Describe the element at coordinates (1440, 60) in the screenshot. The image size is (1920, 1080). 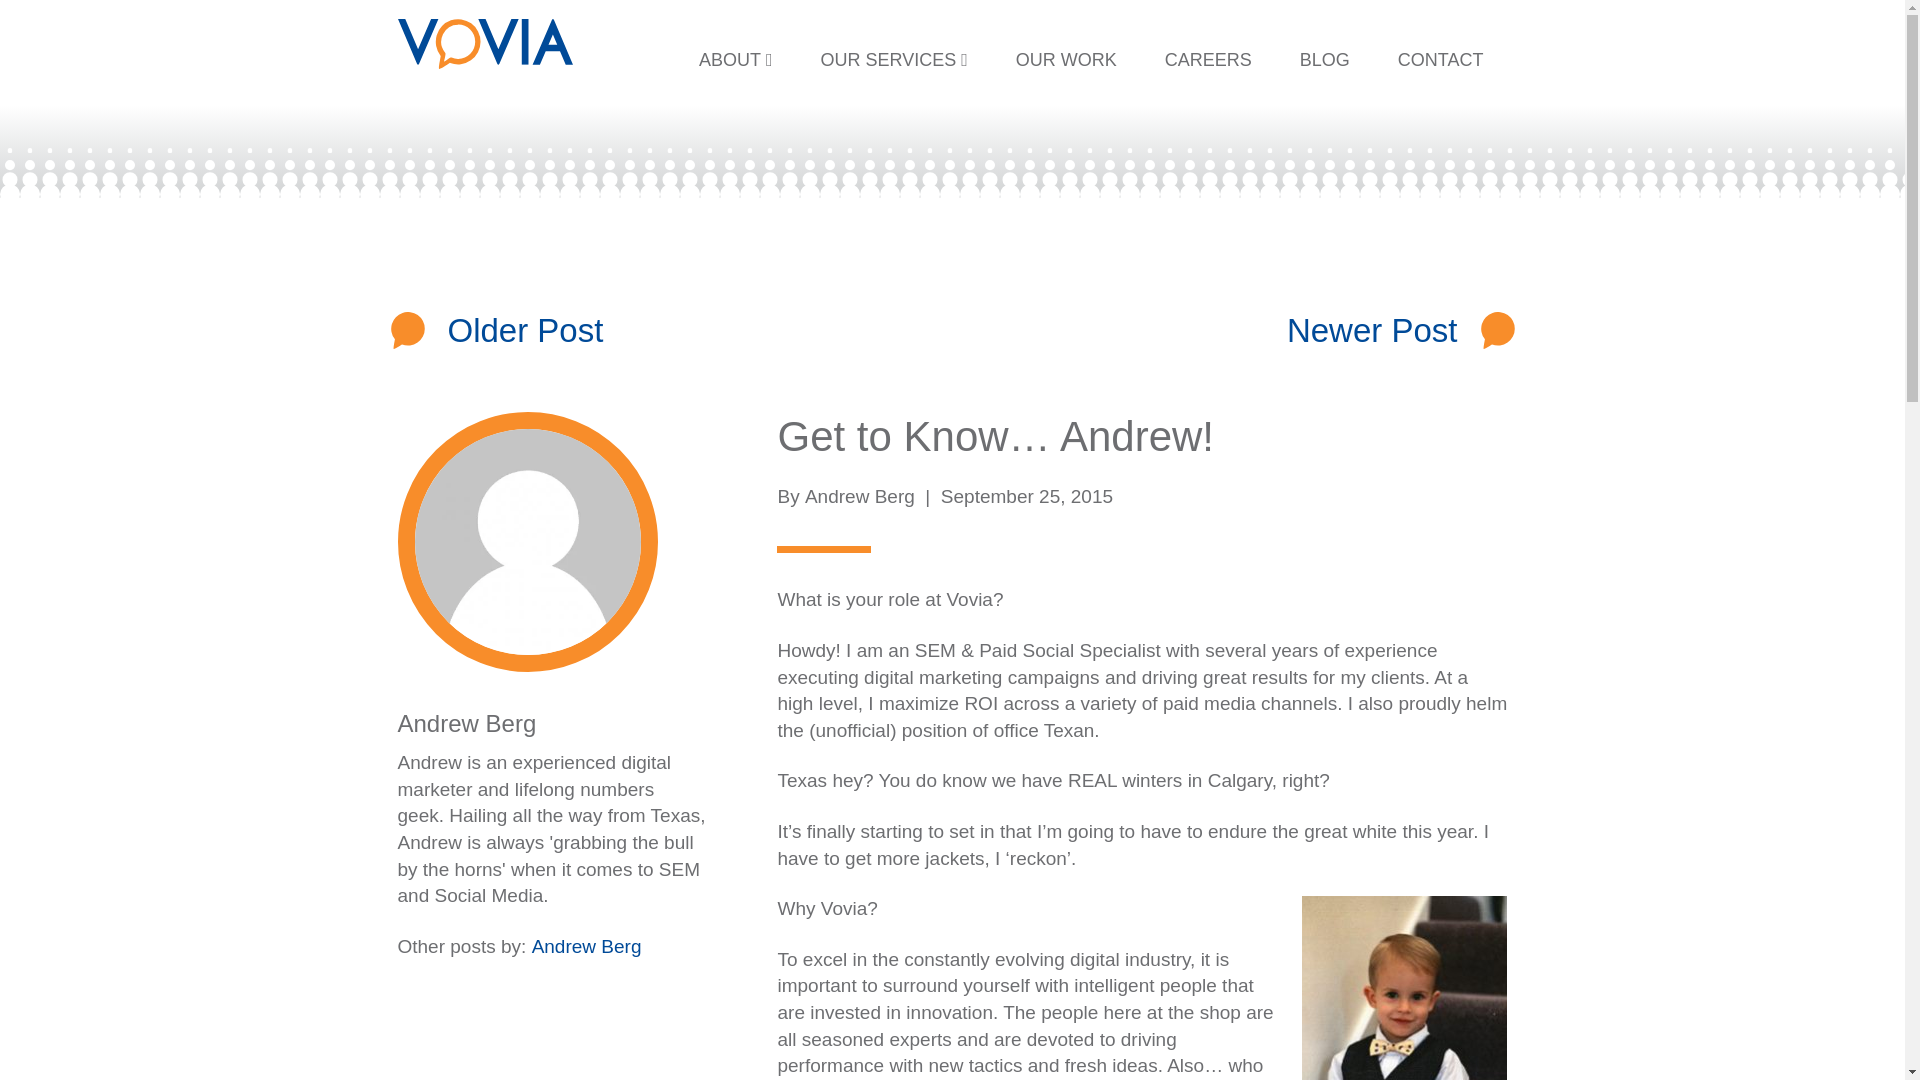
I see `CONTACT` at that location.